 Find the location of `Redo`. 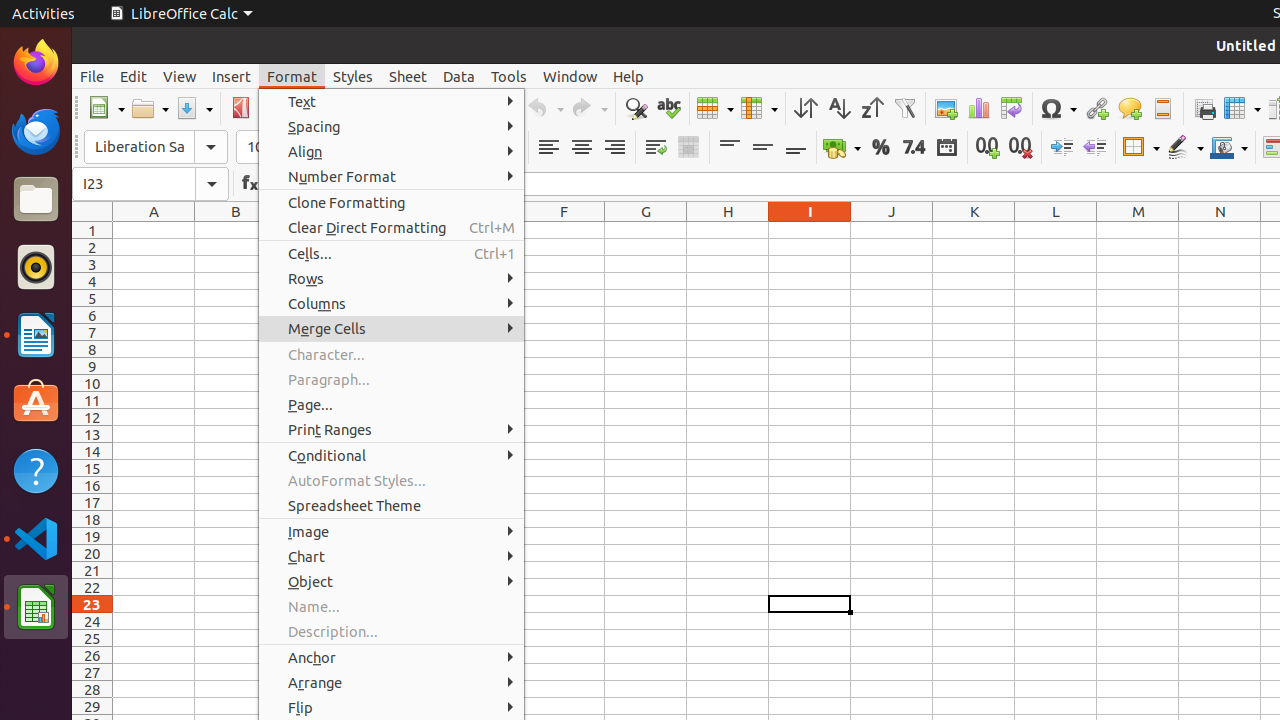

Redo is located at coordinates (589, 108).